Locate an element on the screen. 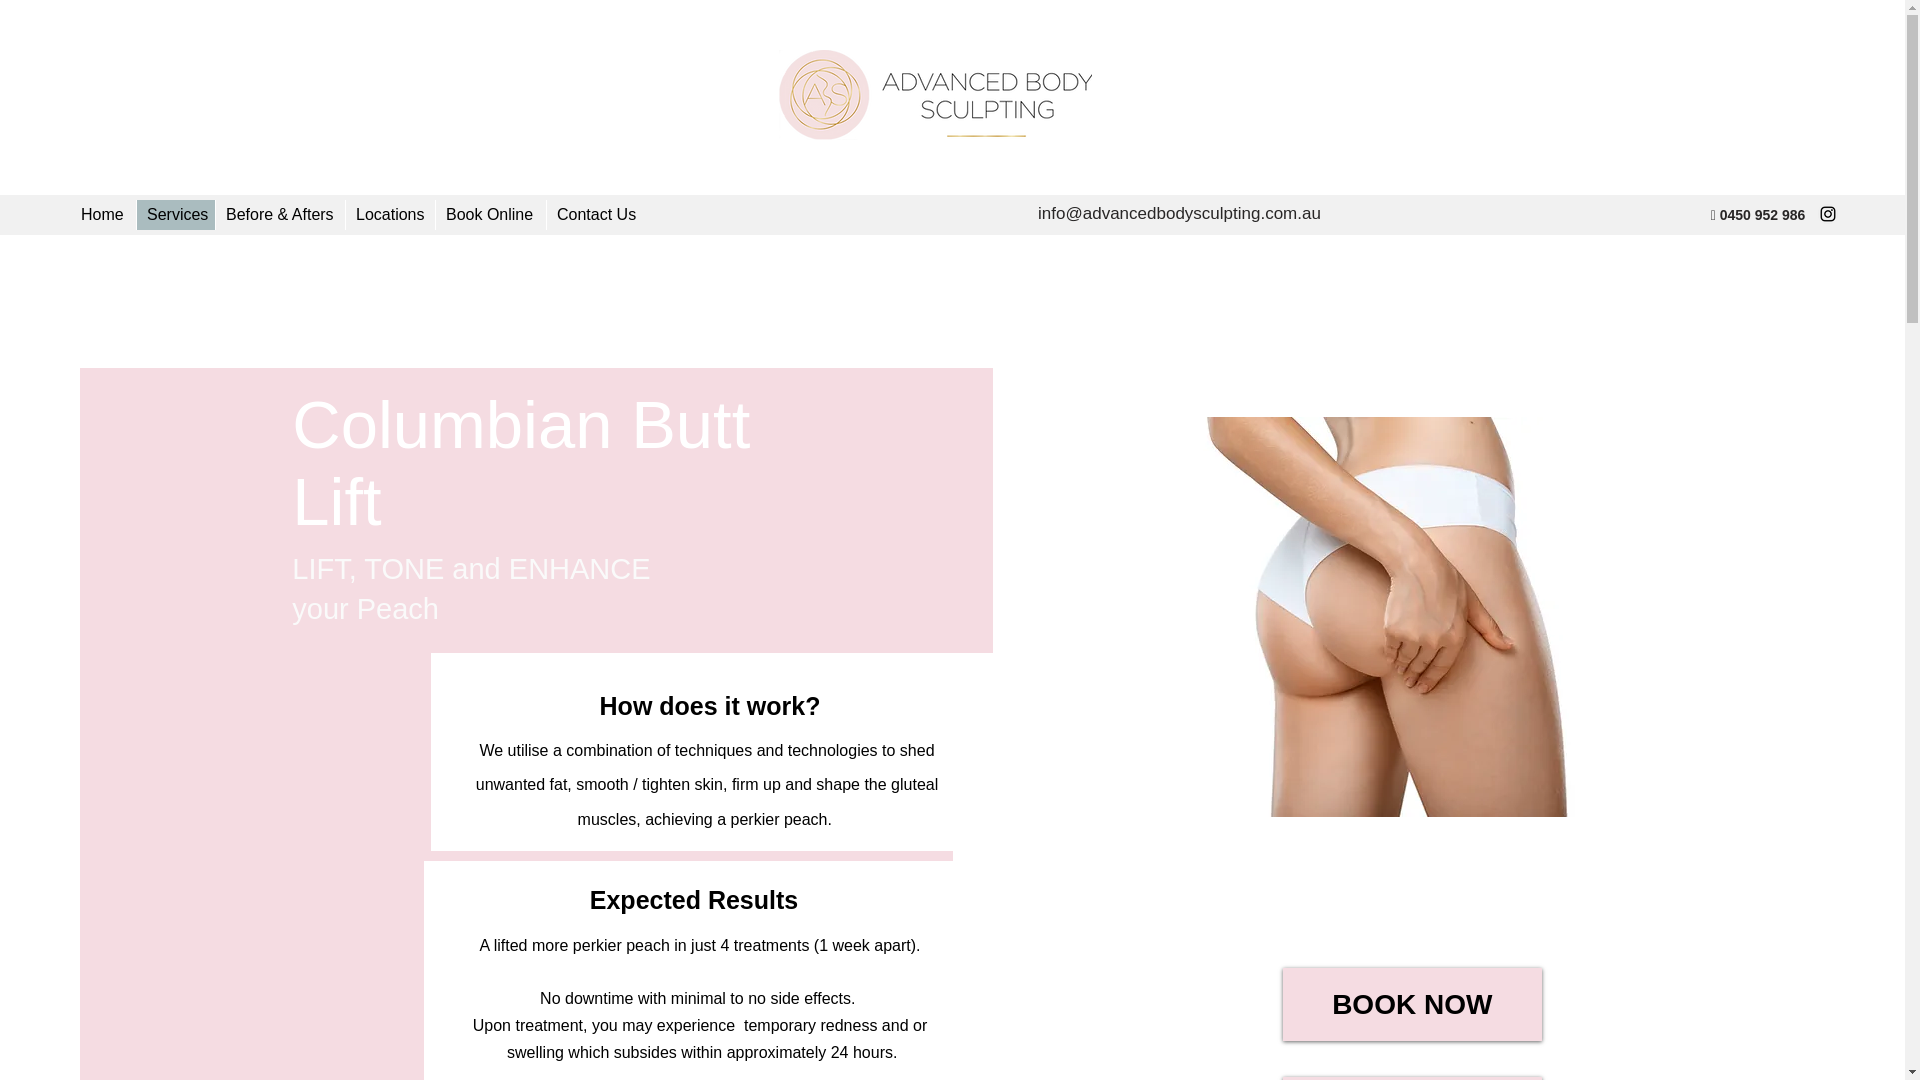 The height and width of the screenshot is (1080, 1920). Locations is located at coordinates (390, 214).